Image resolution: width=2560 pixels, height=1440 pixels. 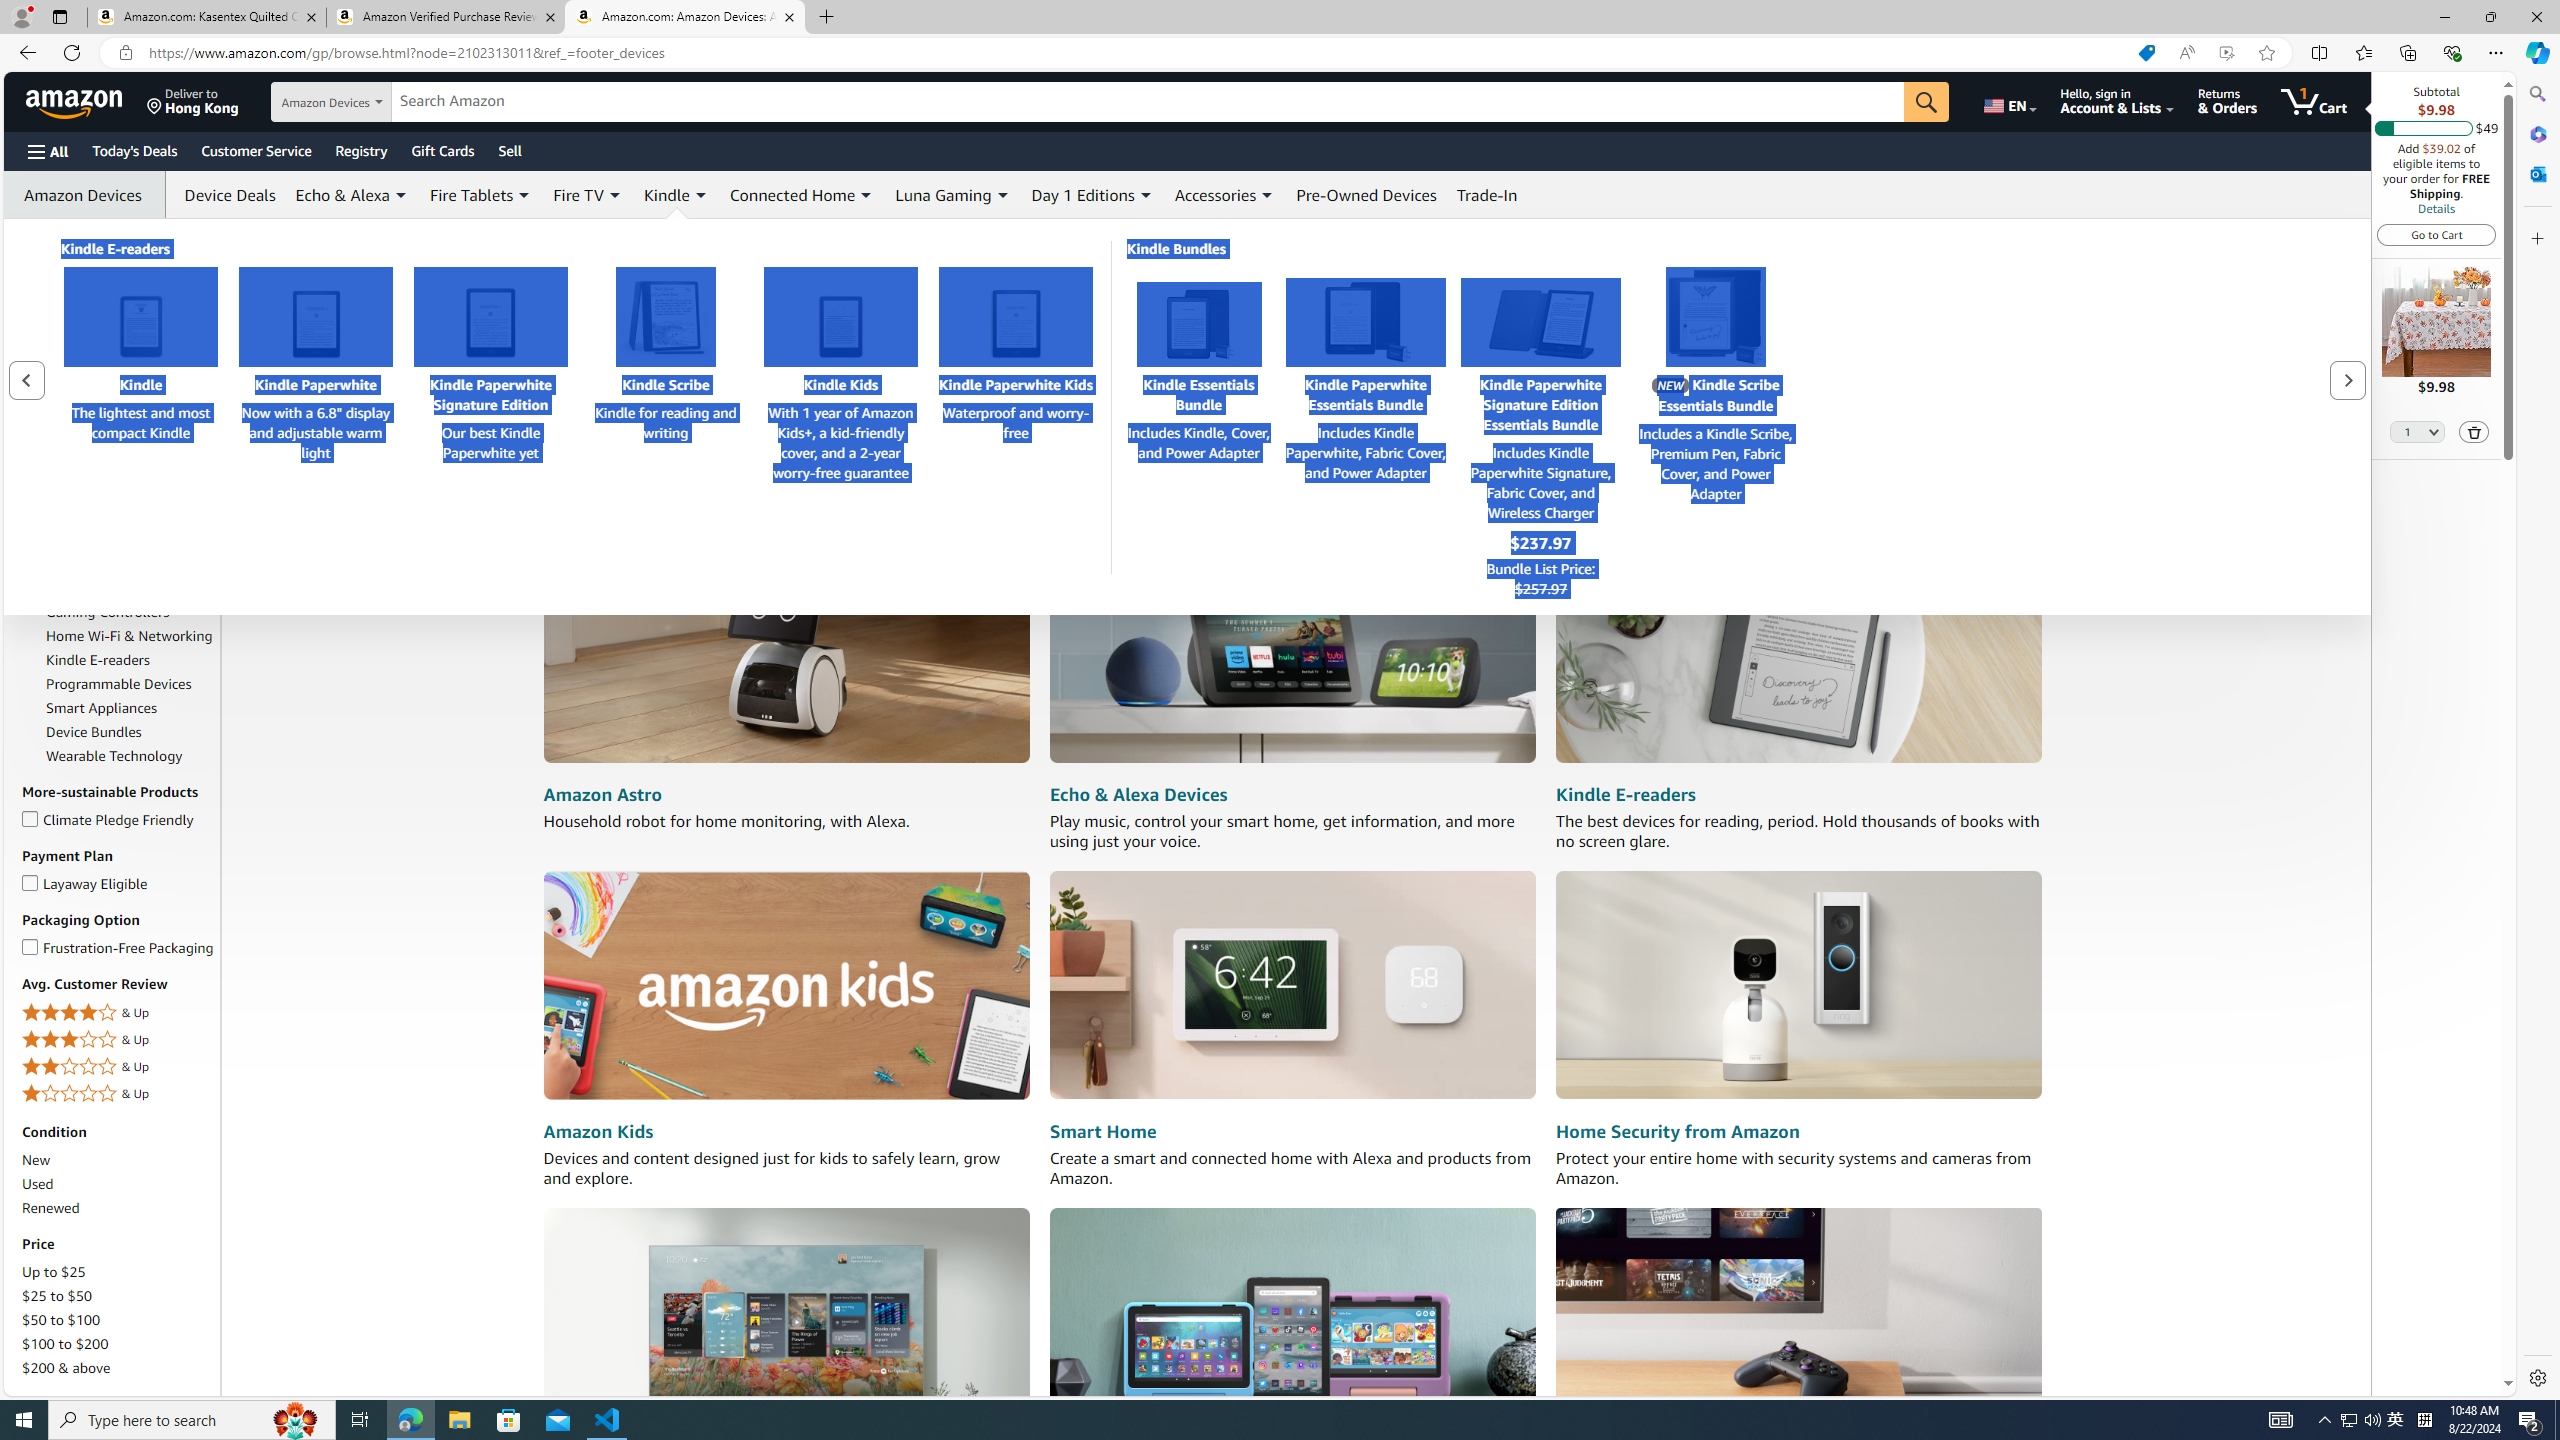 I want to click on Home Wi-Fi & Networking, so click(x=130, y=636).